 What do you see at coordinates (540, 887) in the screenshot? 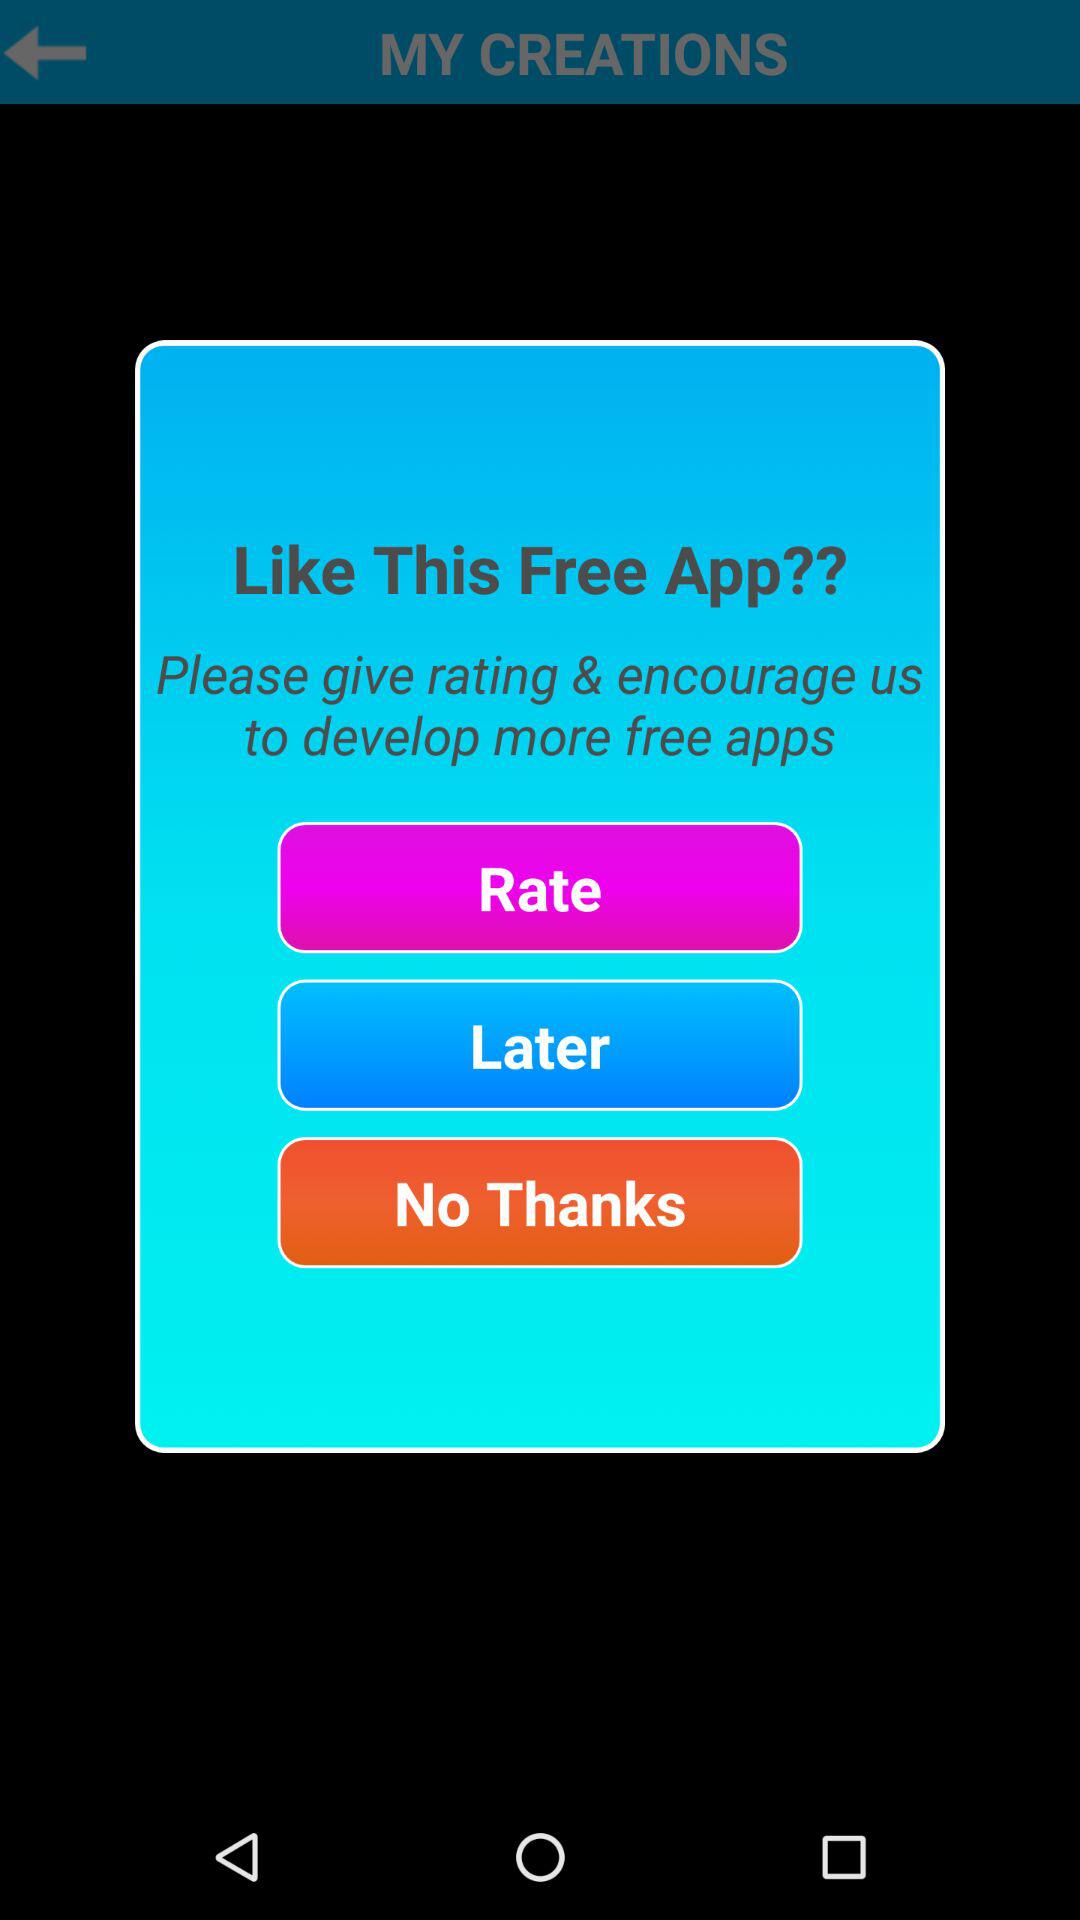
I see `choose rate button` at bounding box center [540, 887].